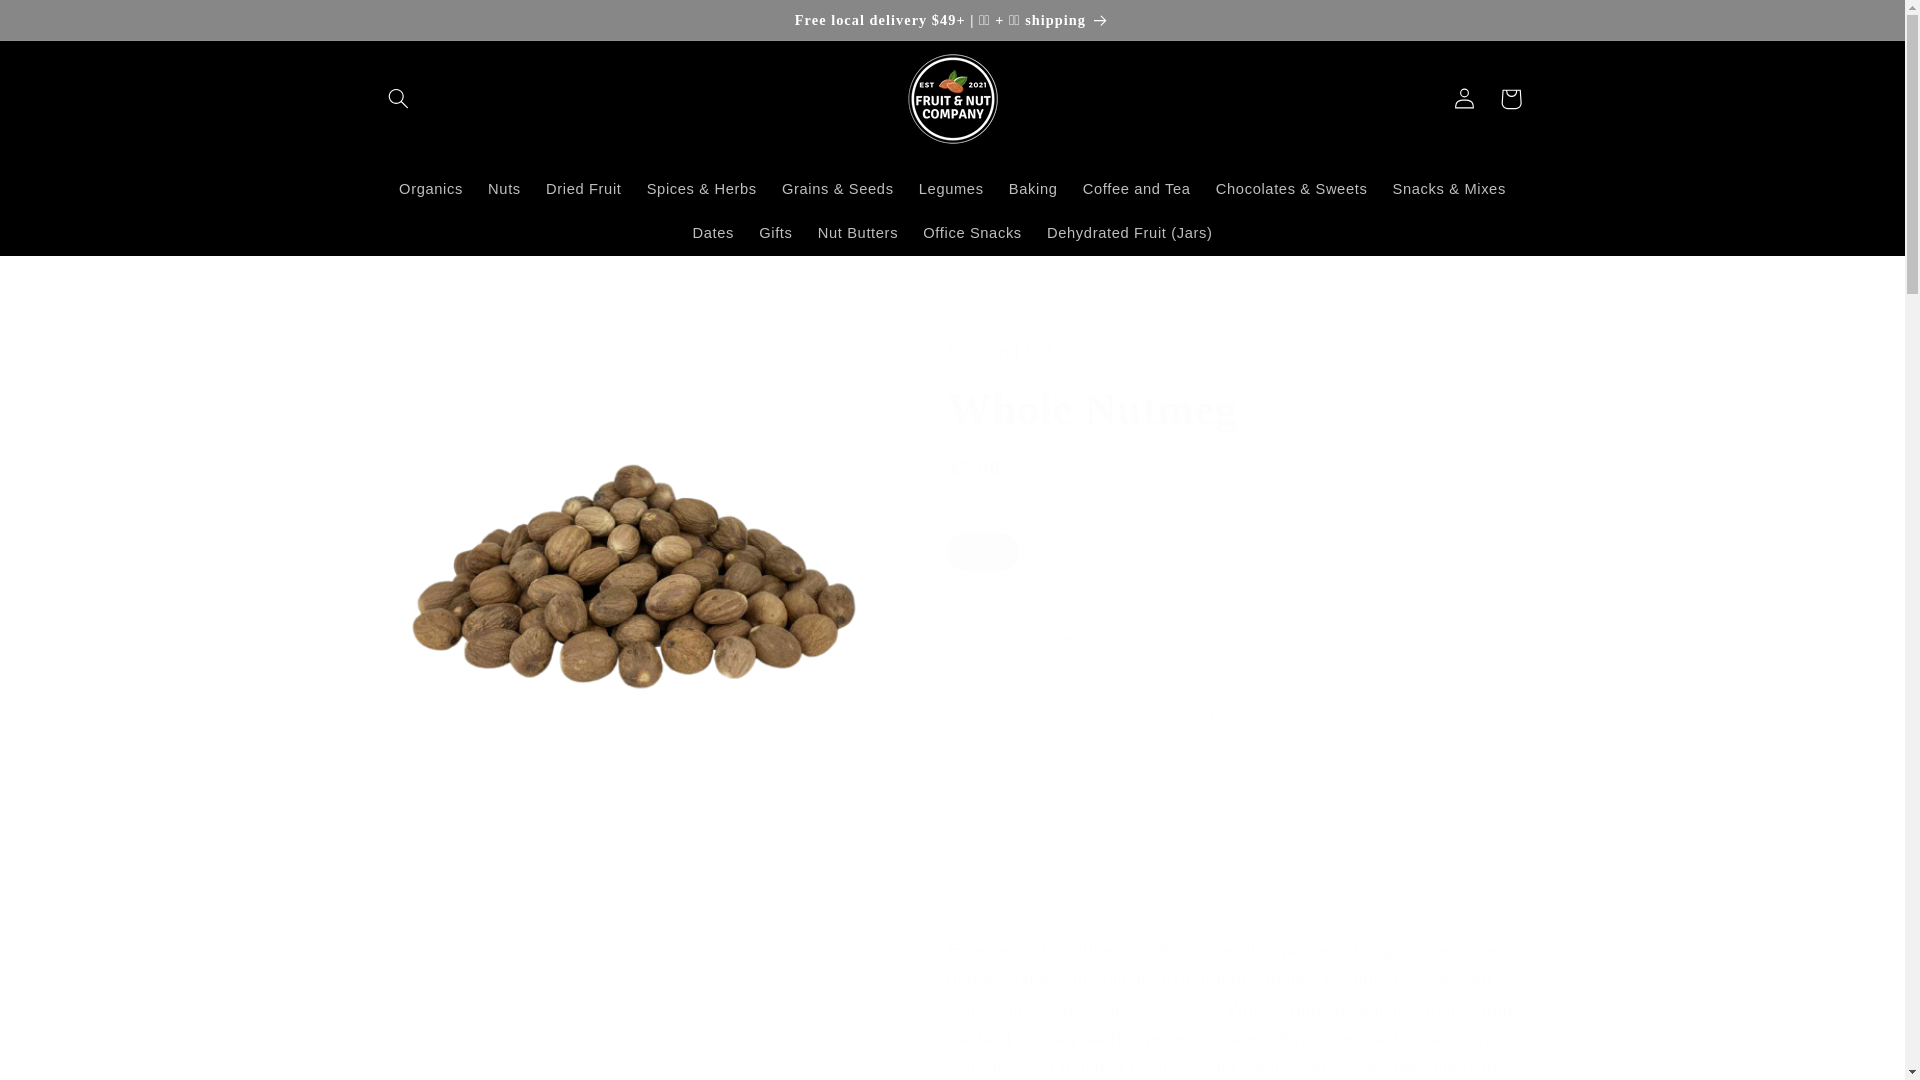 This screenshot has height=1080, width=1920. I want to click on 1, so click(1017, 639).